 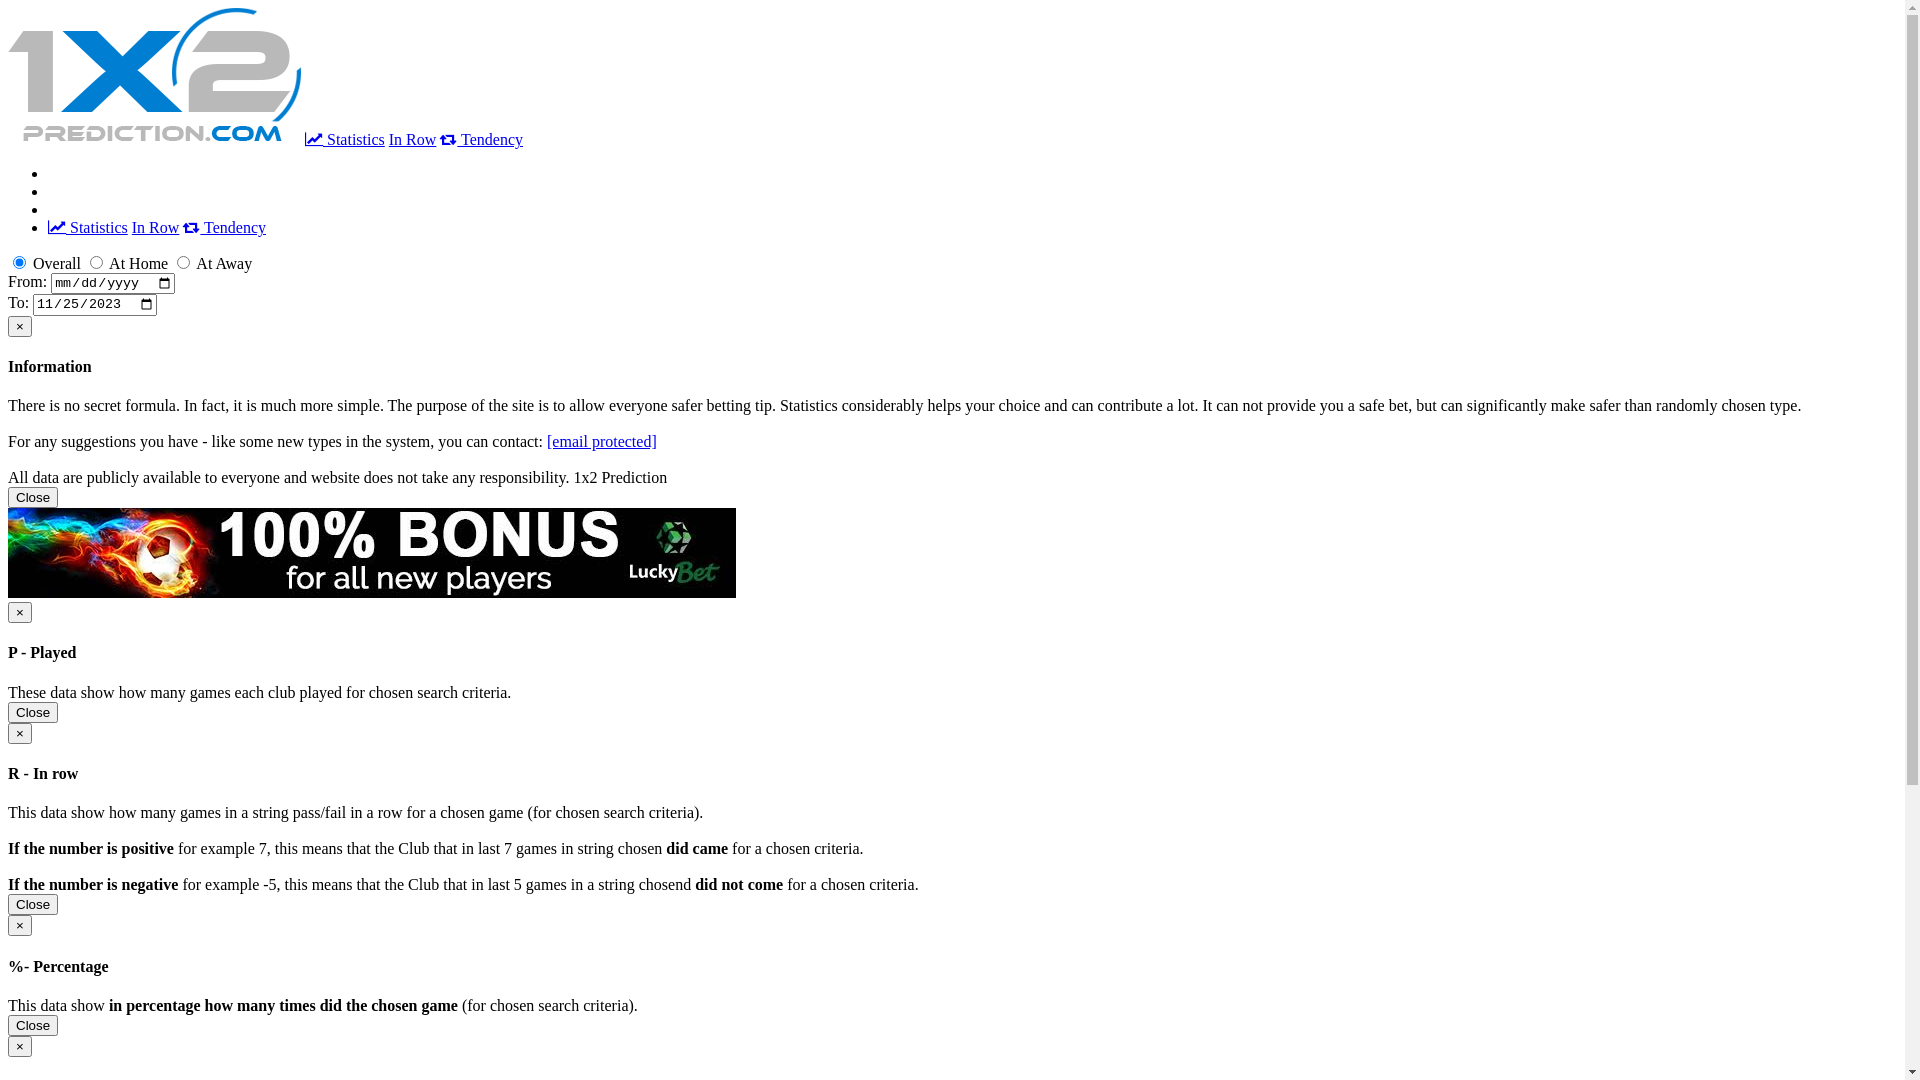 I want to click on Close, so click(x=33, y=712).